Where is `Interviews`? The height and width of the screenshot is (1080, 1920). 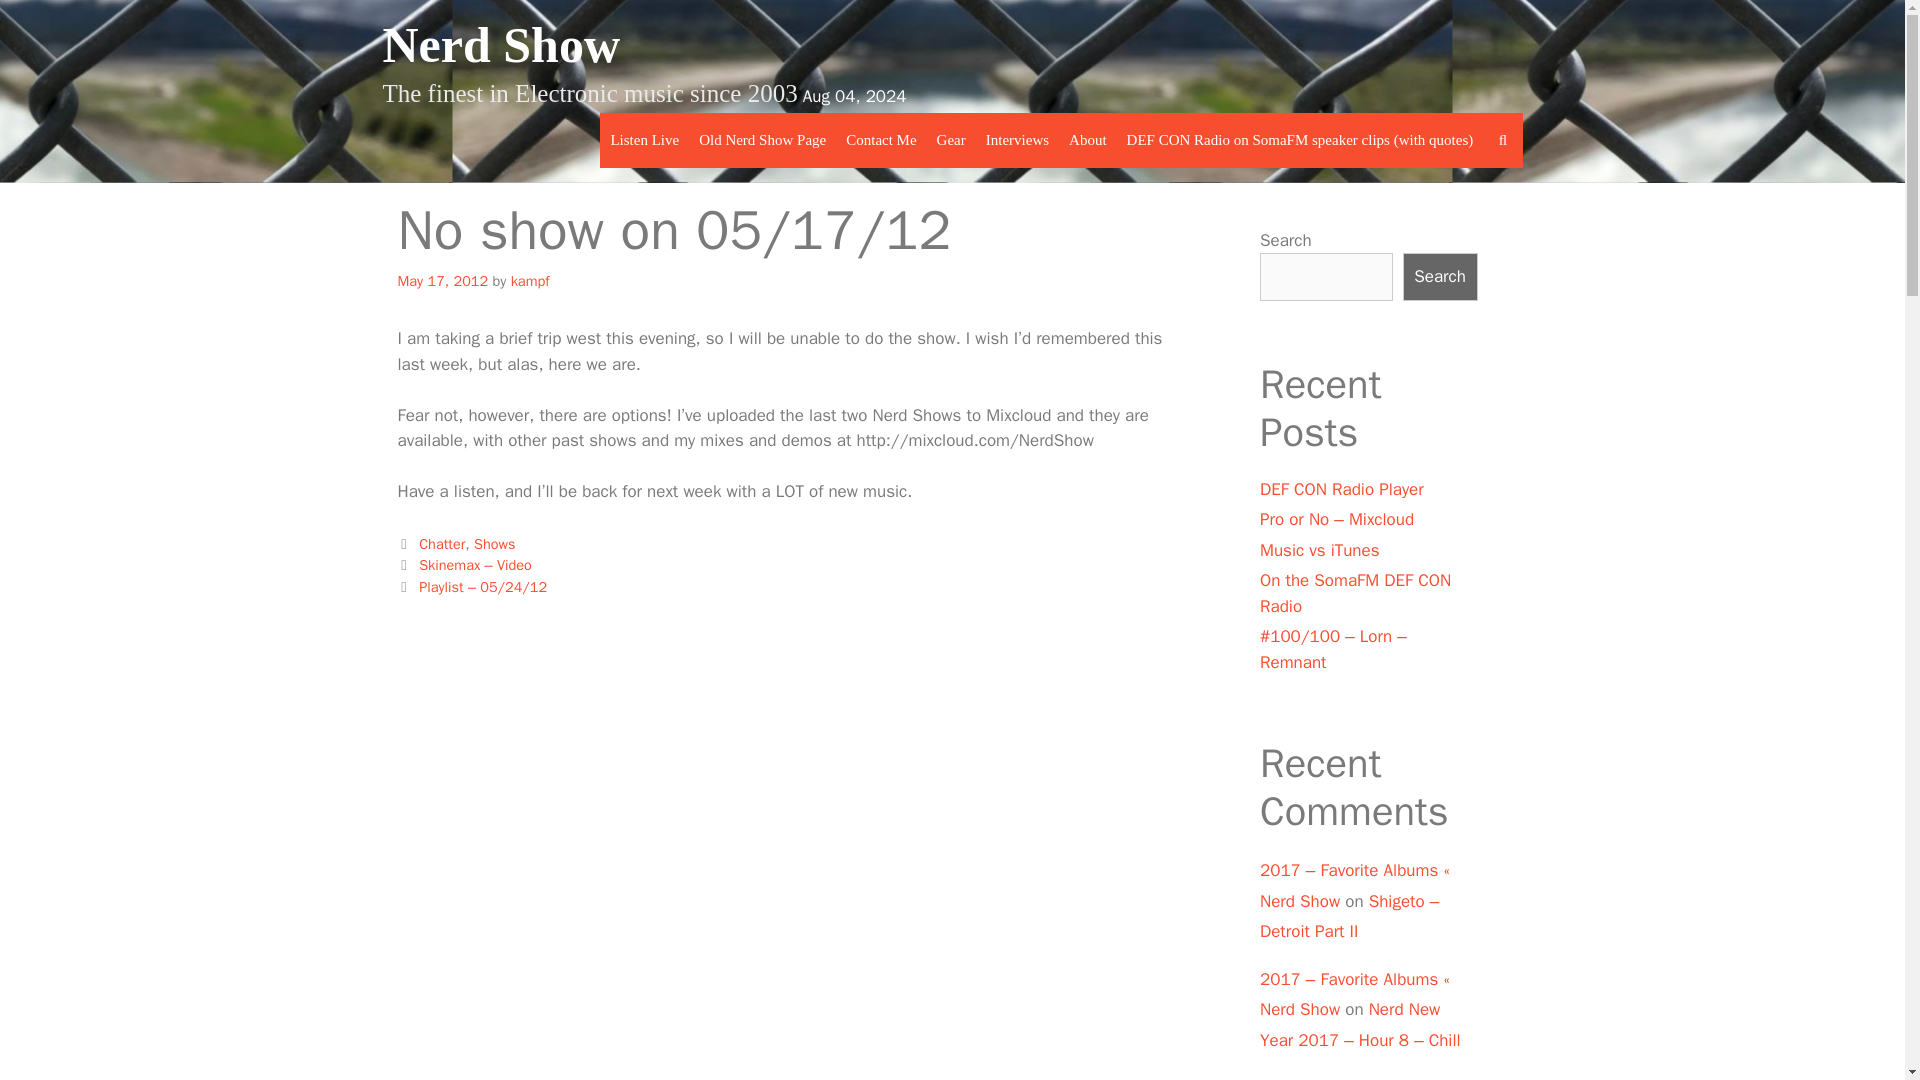
Interviews is located at coordinates (1017, 140).